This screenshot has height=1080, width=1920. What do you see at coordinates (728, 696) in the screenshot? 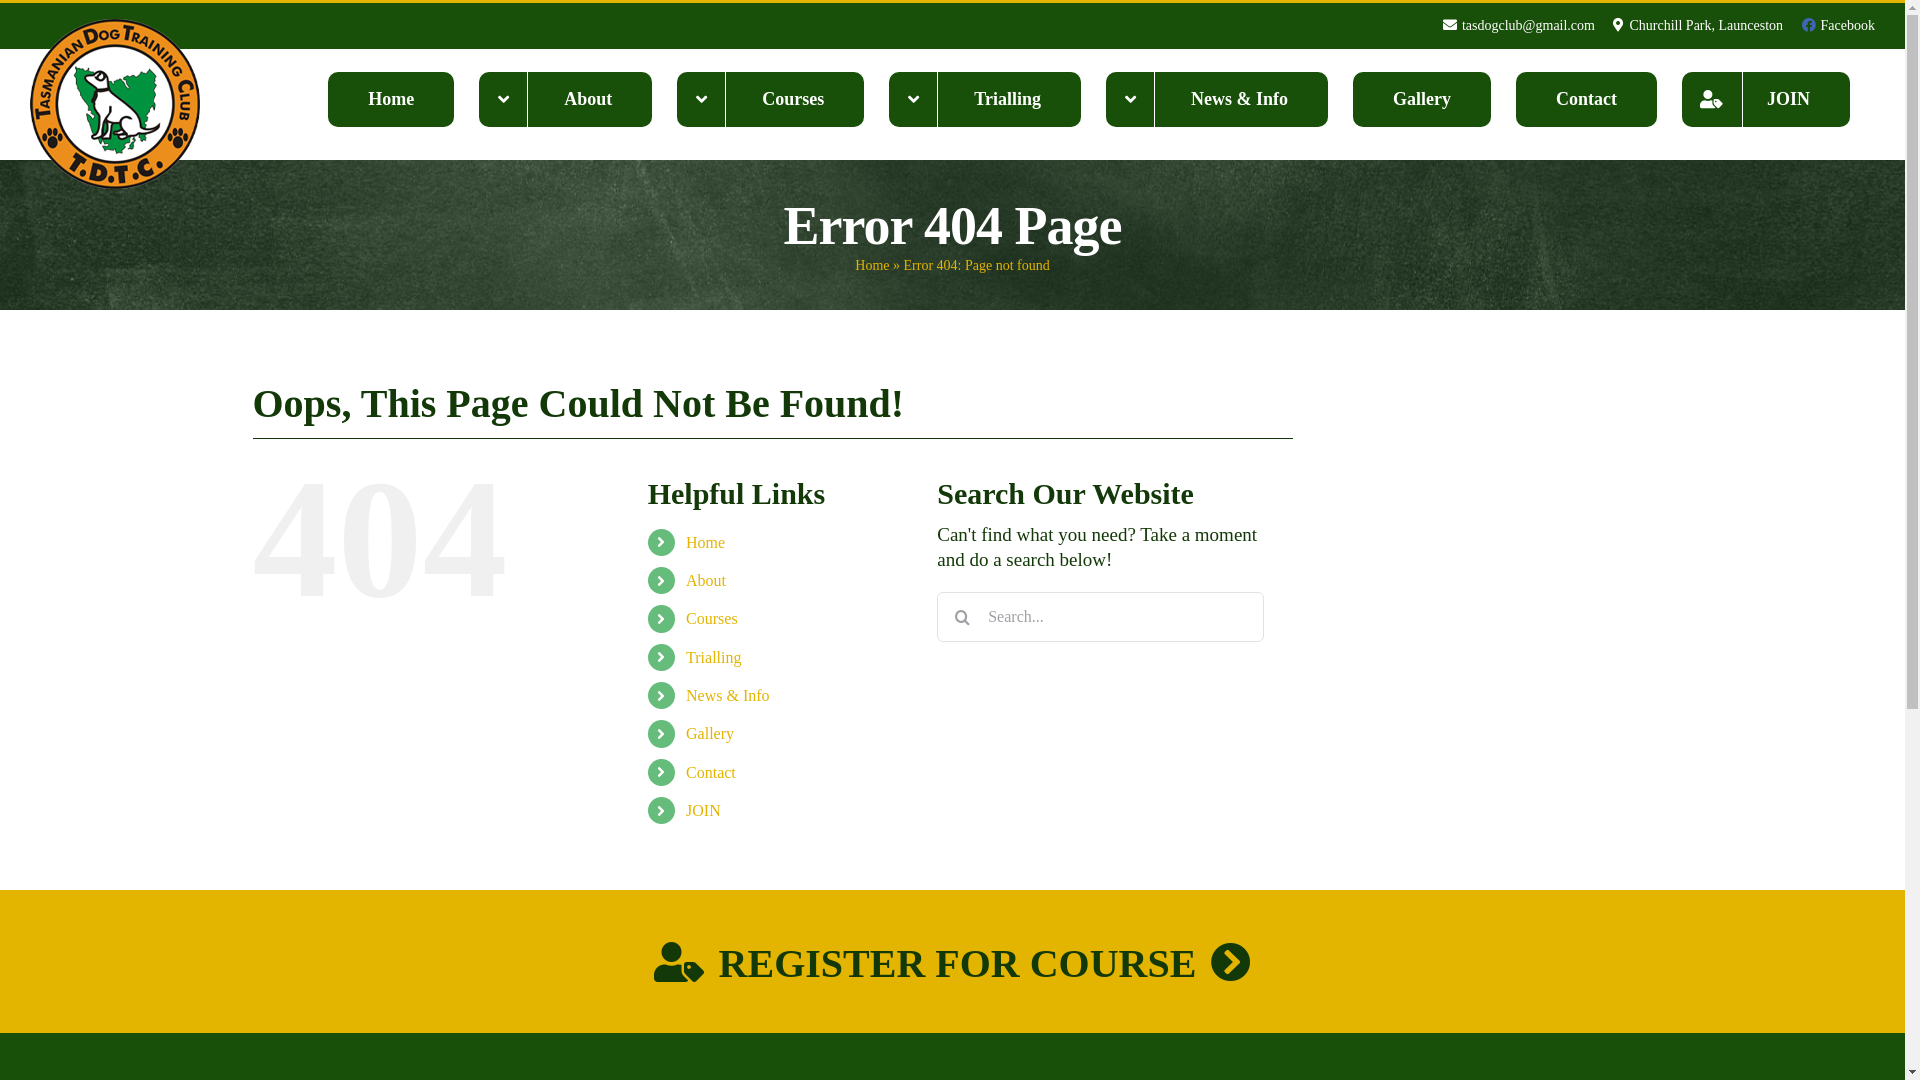
I see `News & Info` at bounding box center [728, 696].